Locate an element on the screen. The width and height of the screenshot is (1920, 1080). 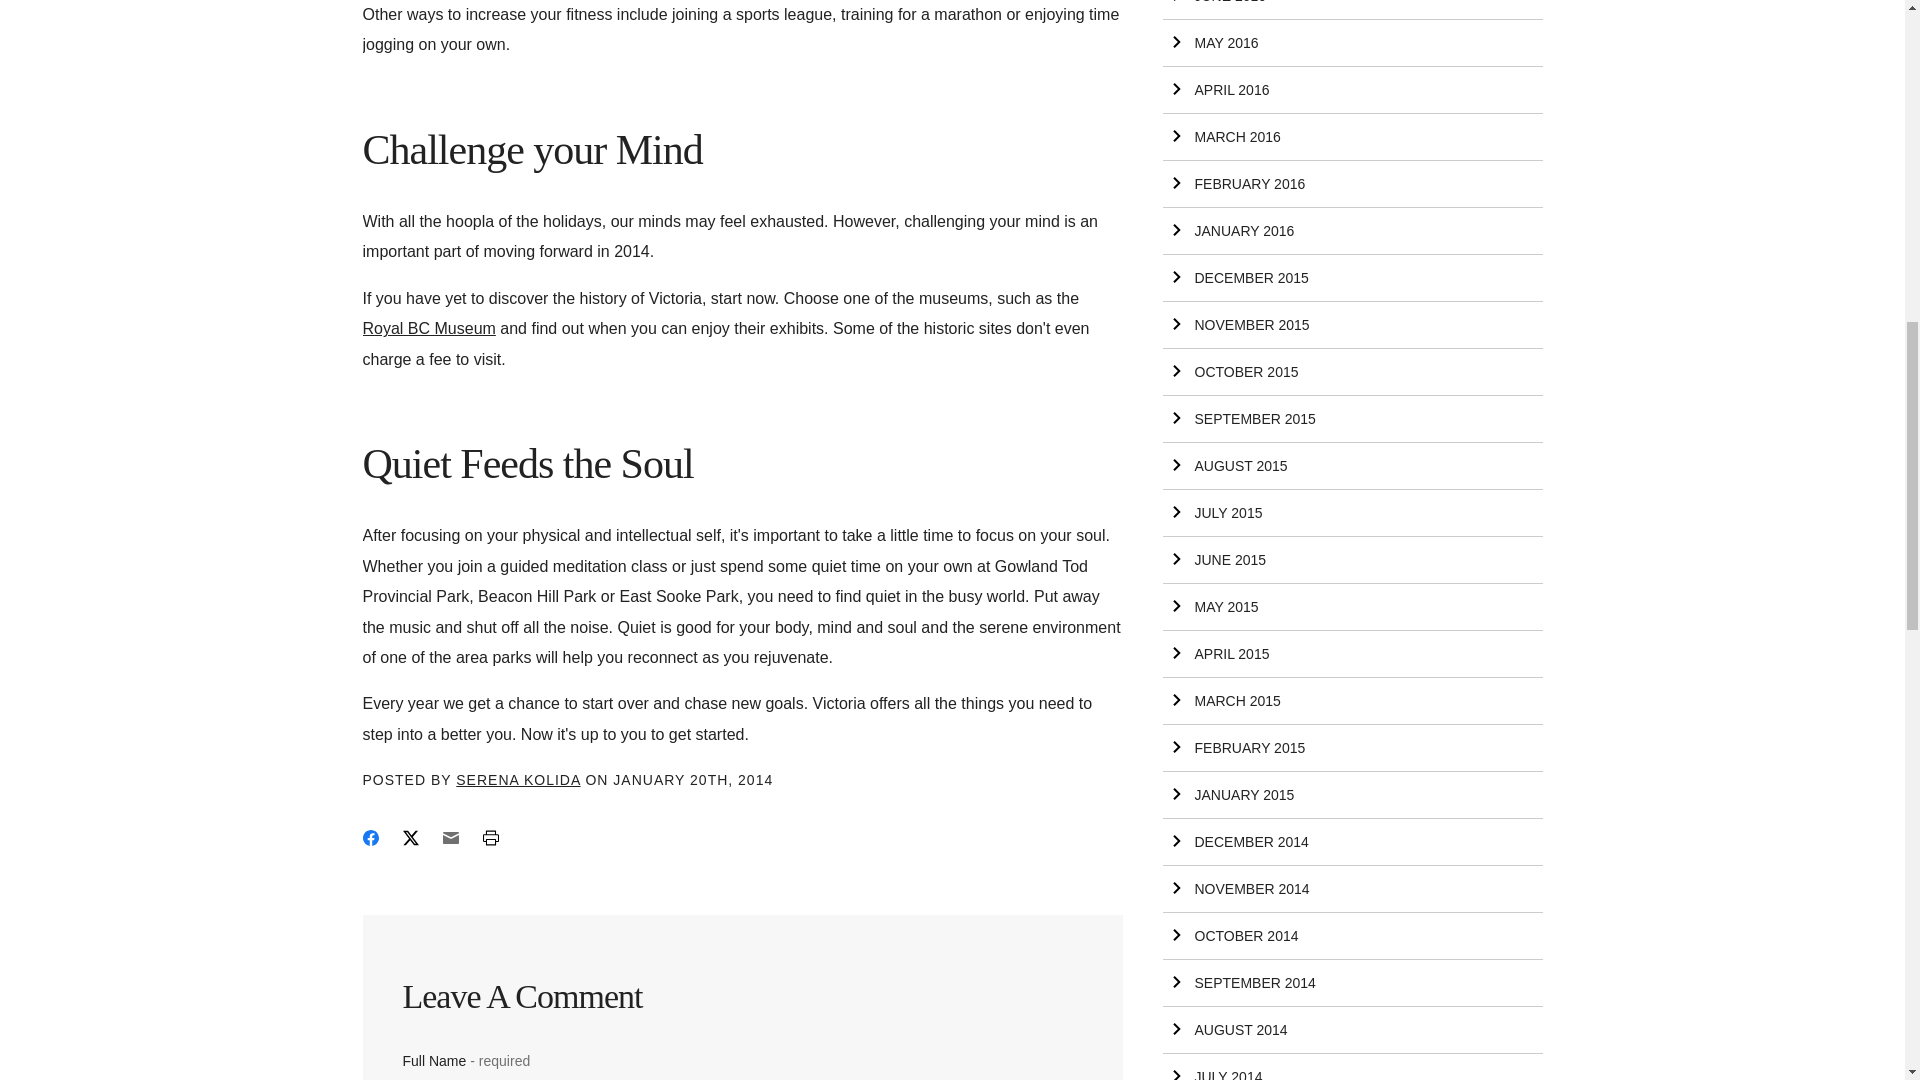
Royal BC Museum is located at coordinates (428, 328).